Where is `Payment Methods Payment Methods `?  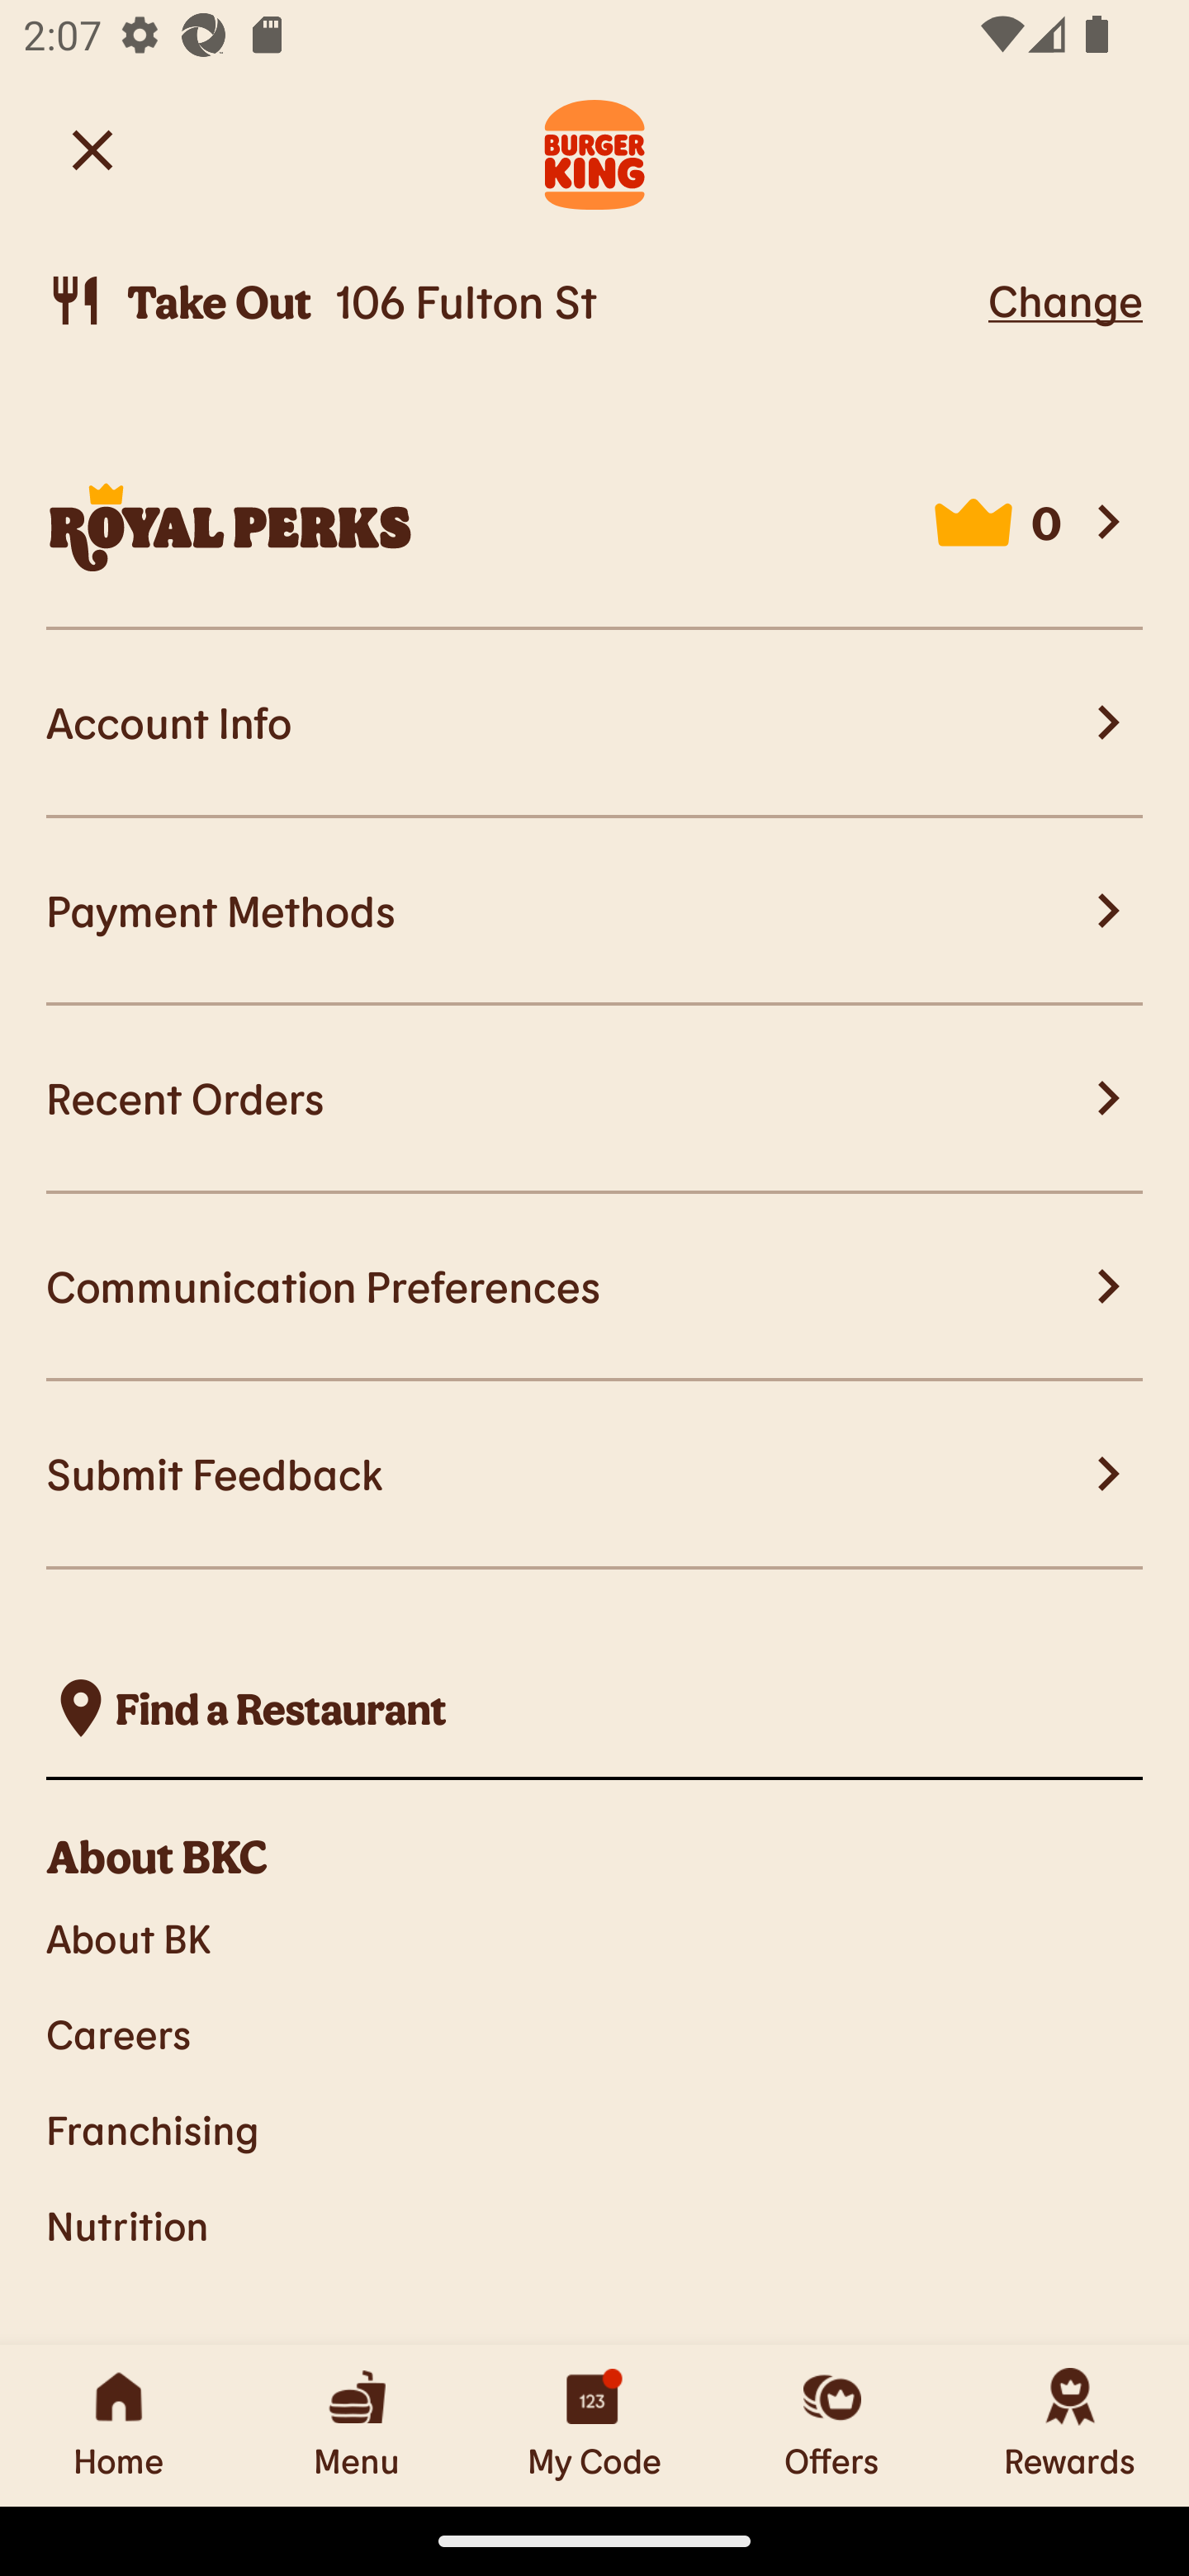 Payment Methods Payment Methods  is located at coordinates (594, 912).